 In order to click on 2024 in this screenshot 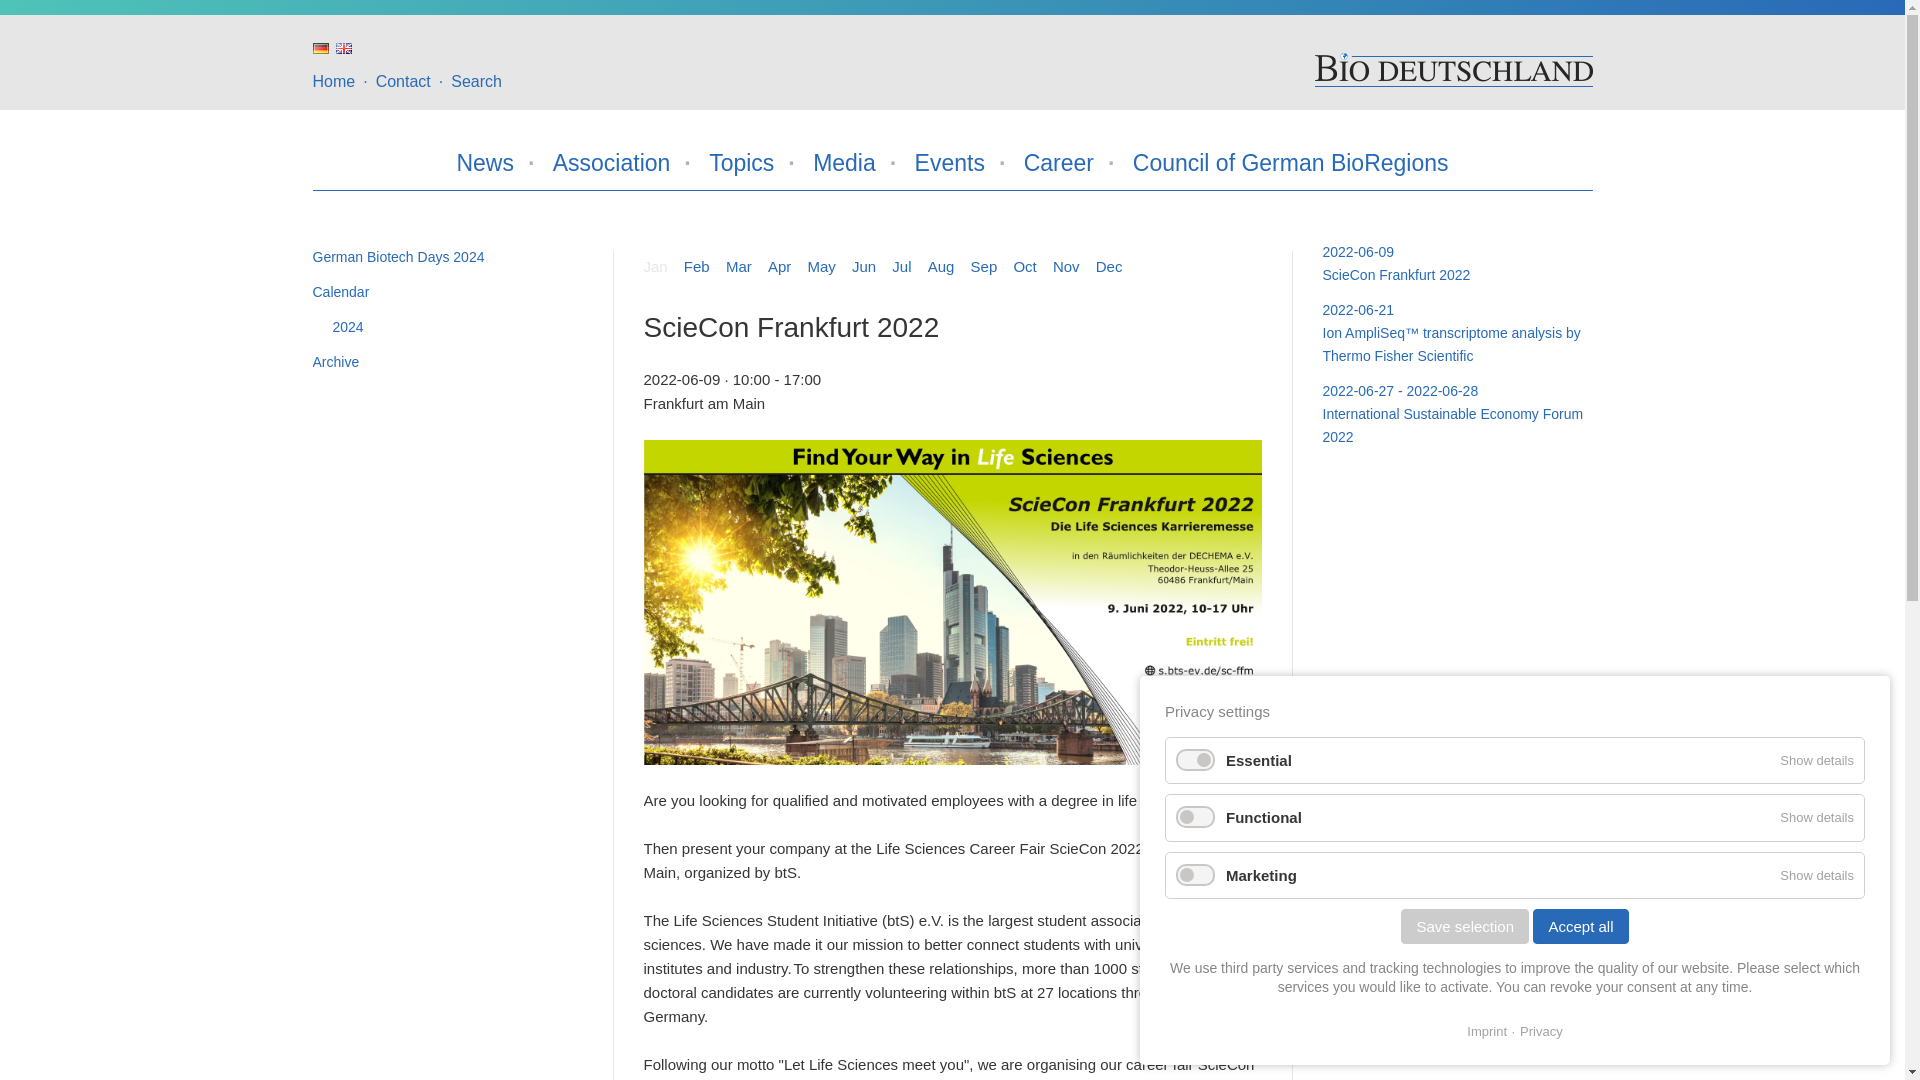, I will do `click(456, 328)`.